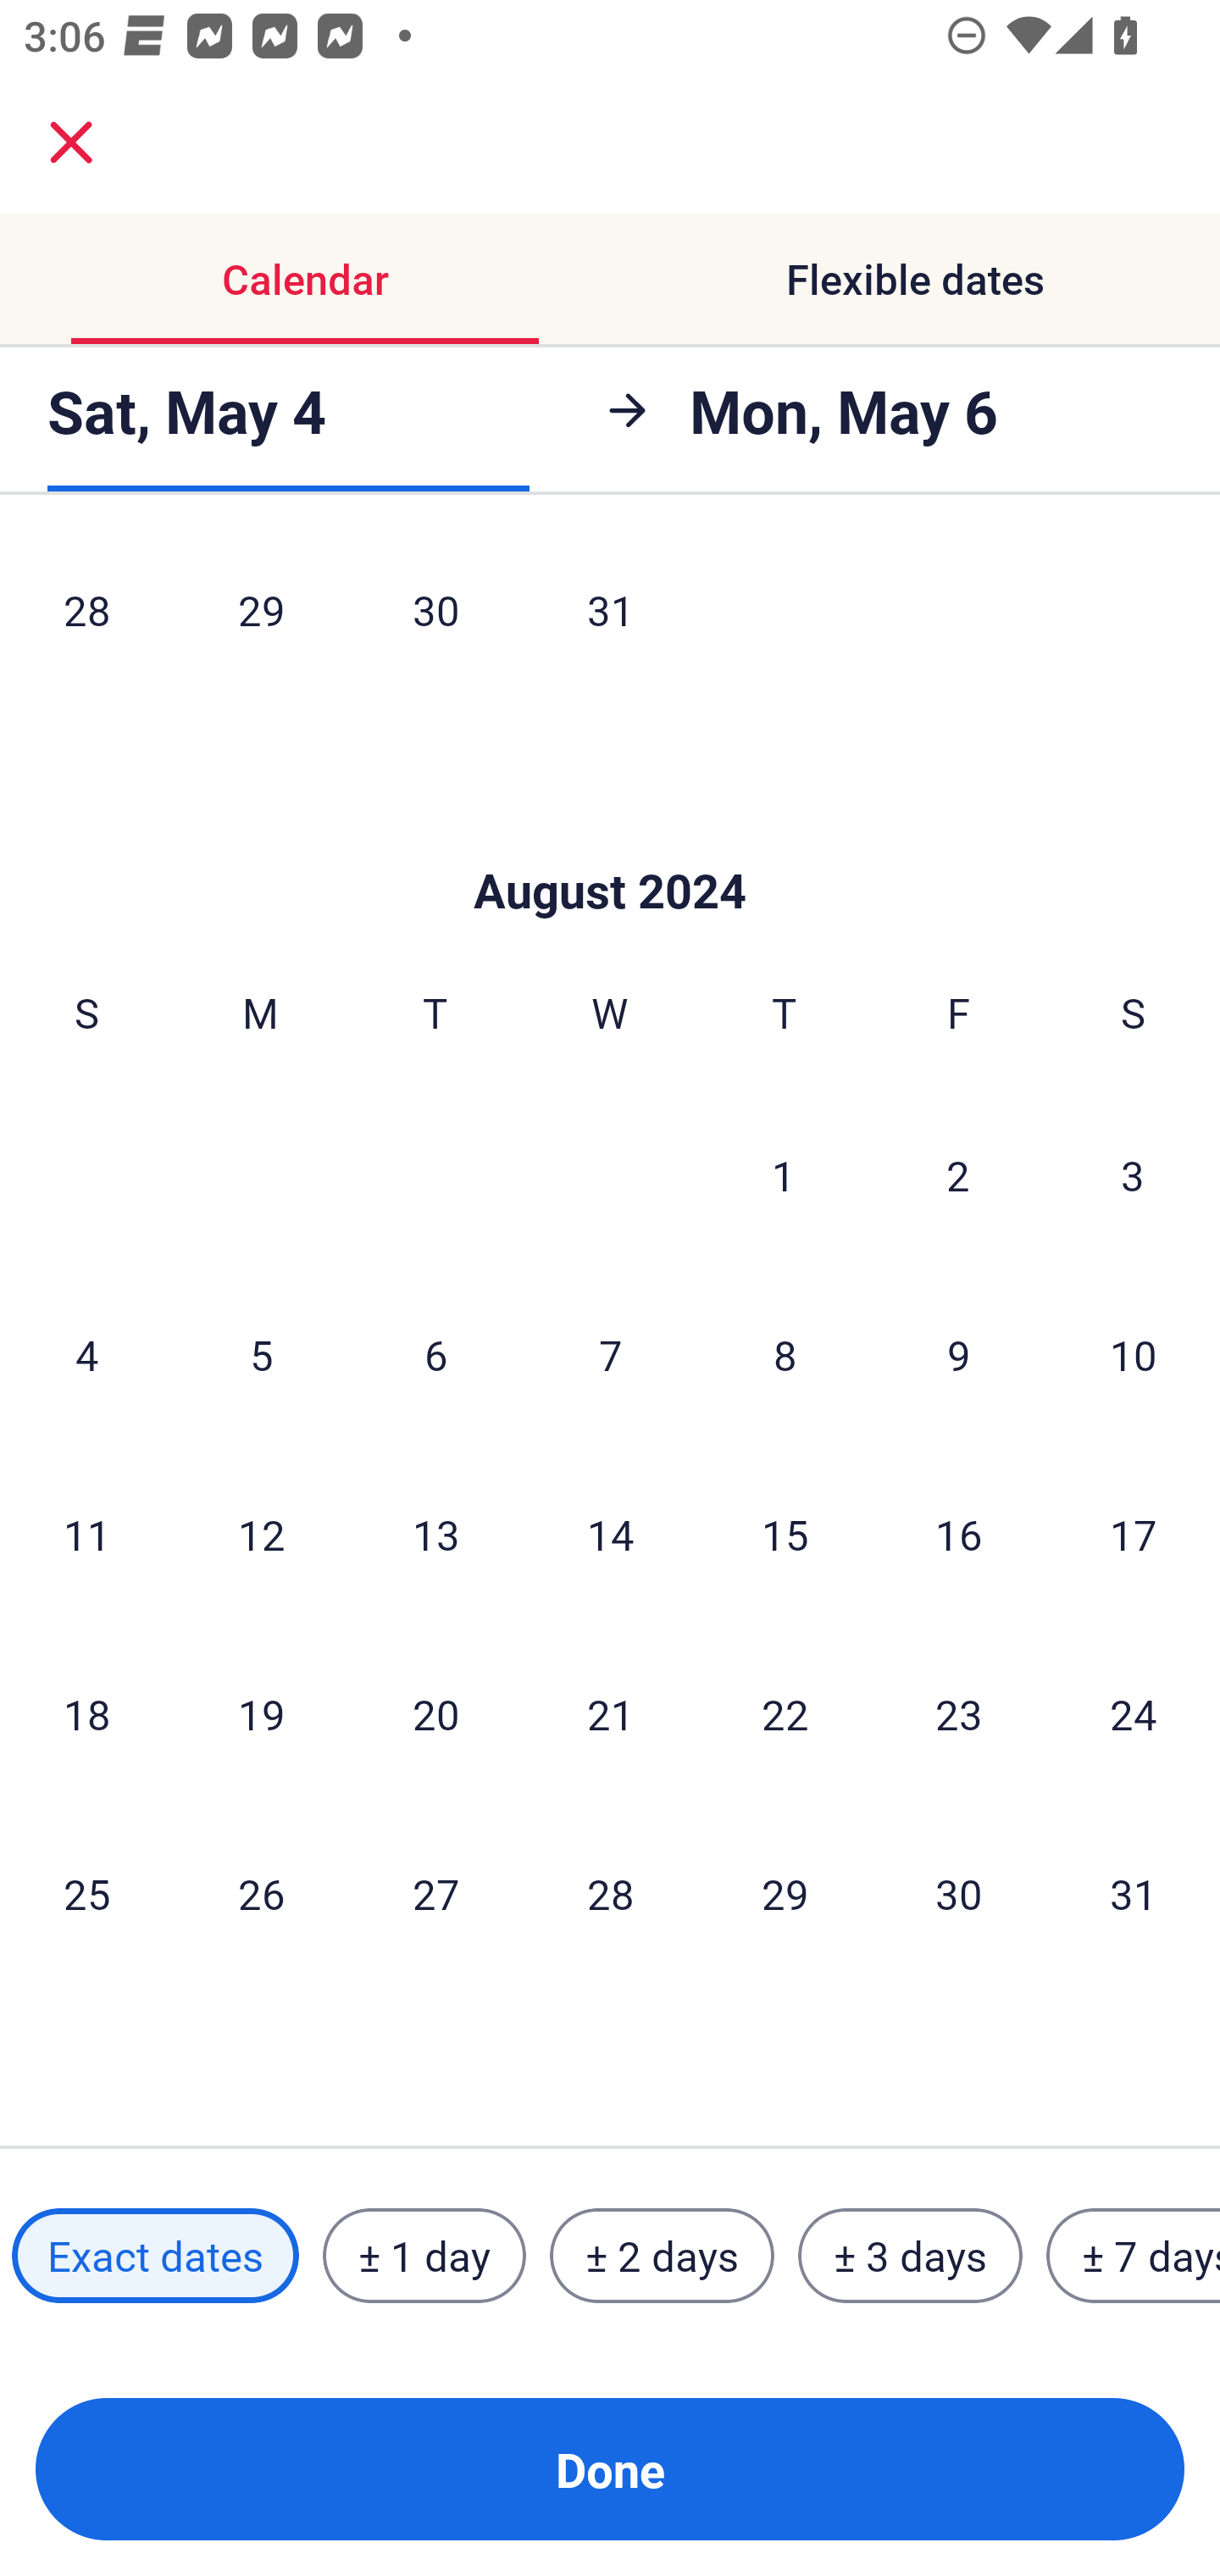 This screenshot has height=2576, width=1220. Describe the element at coordinates (261, 1713) in the screenshot. I see `19 Monday, August 19, 2024` at that location.